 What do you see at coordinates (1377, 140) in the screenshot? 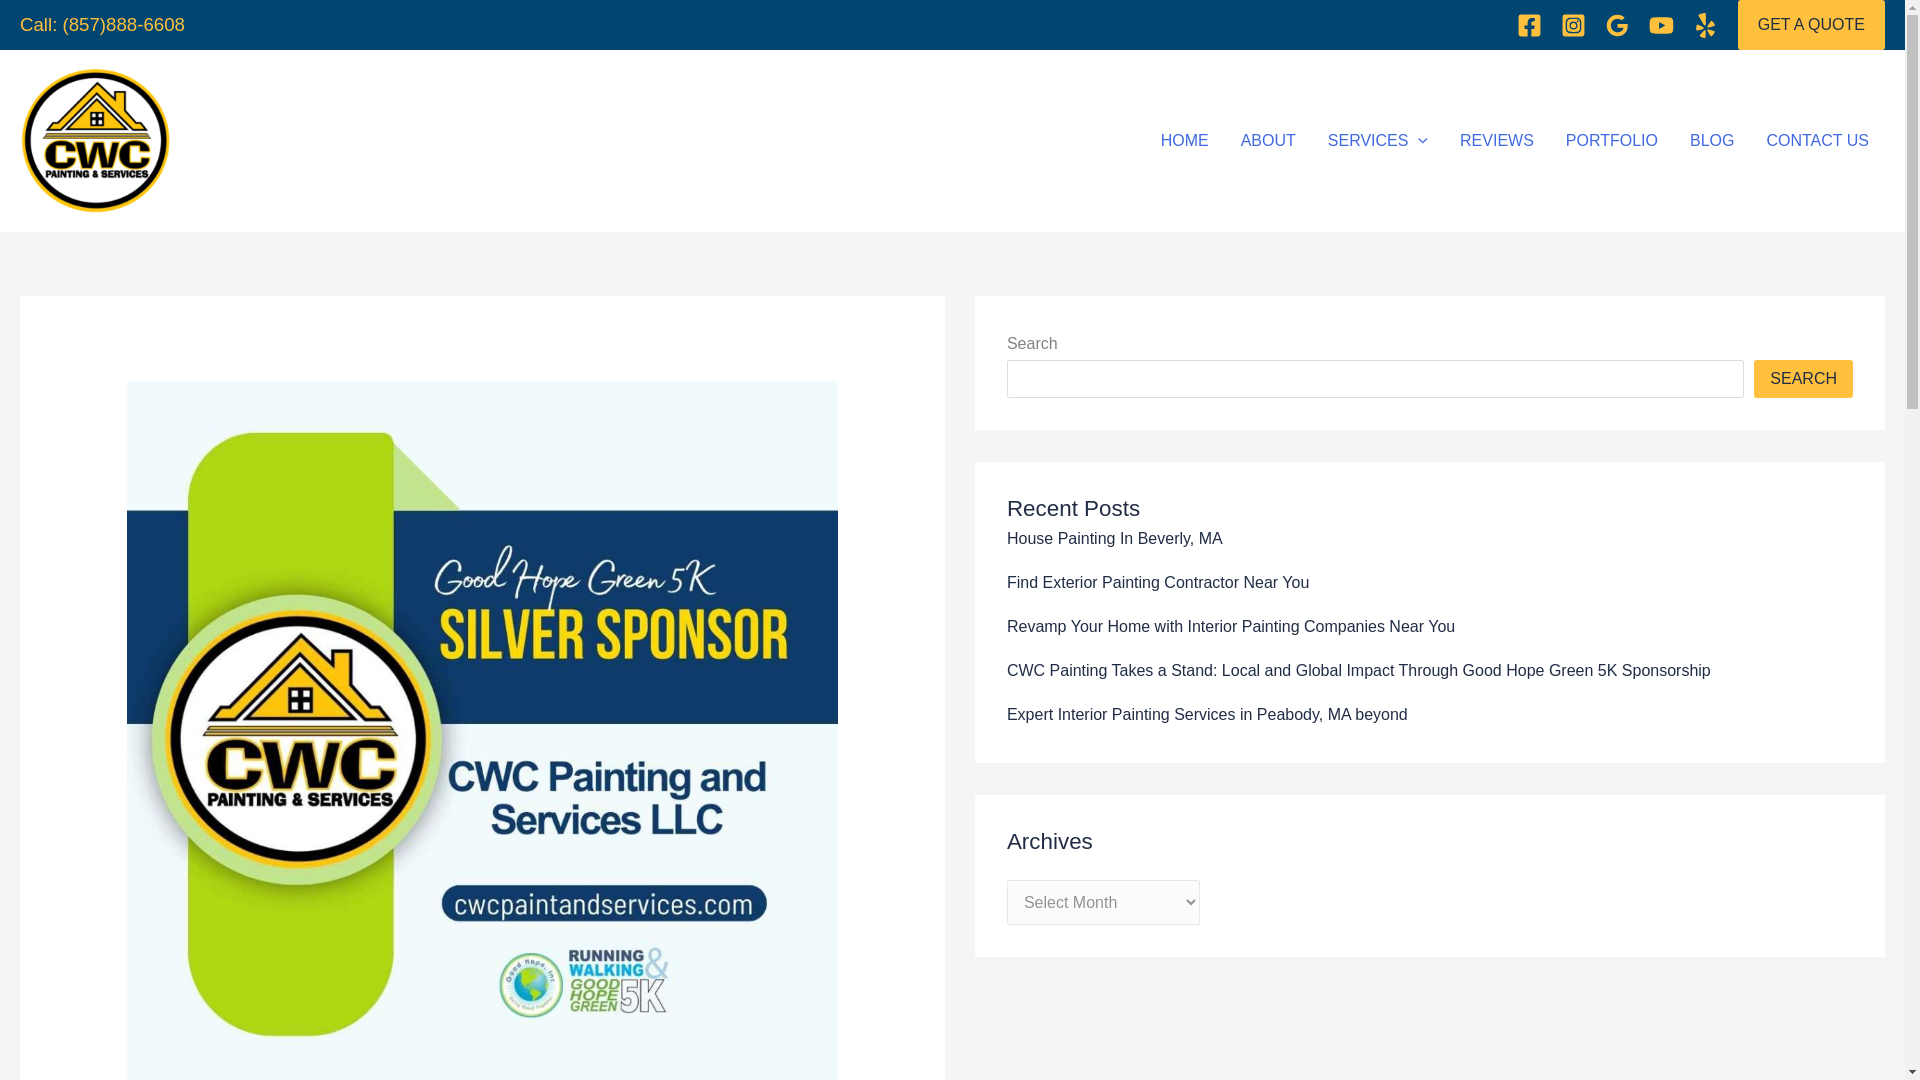
I see `SERVICES` at bounding box center [1377, 140].